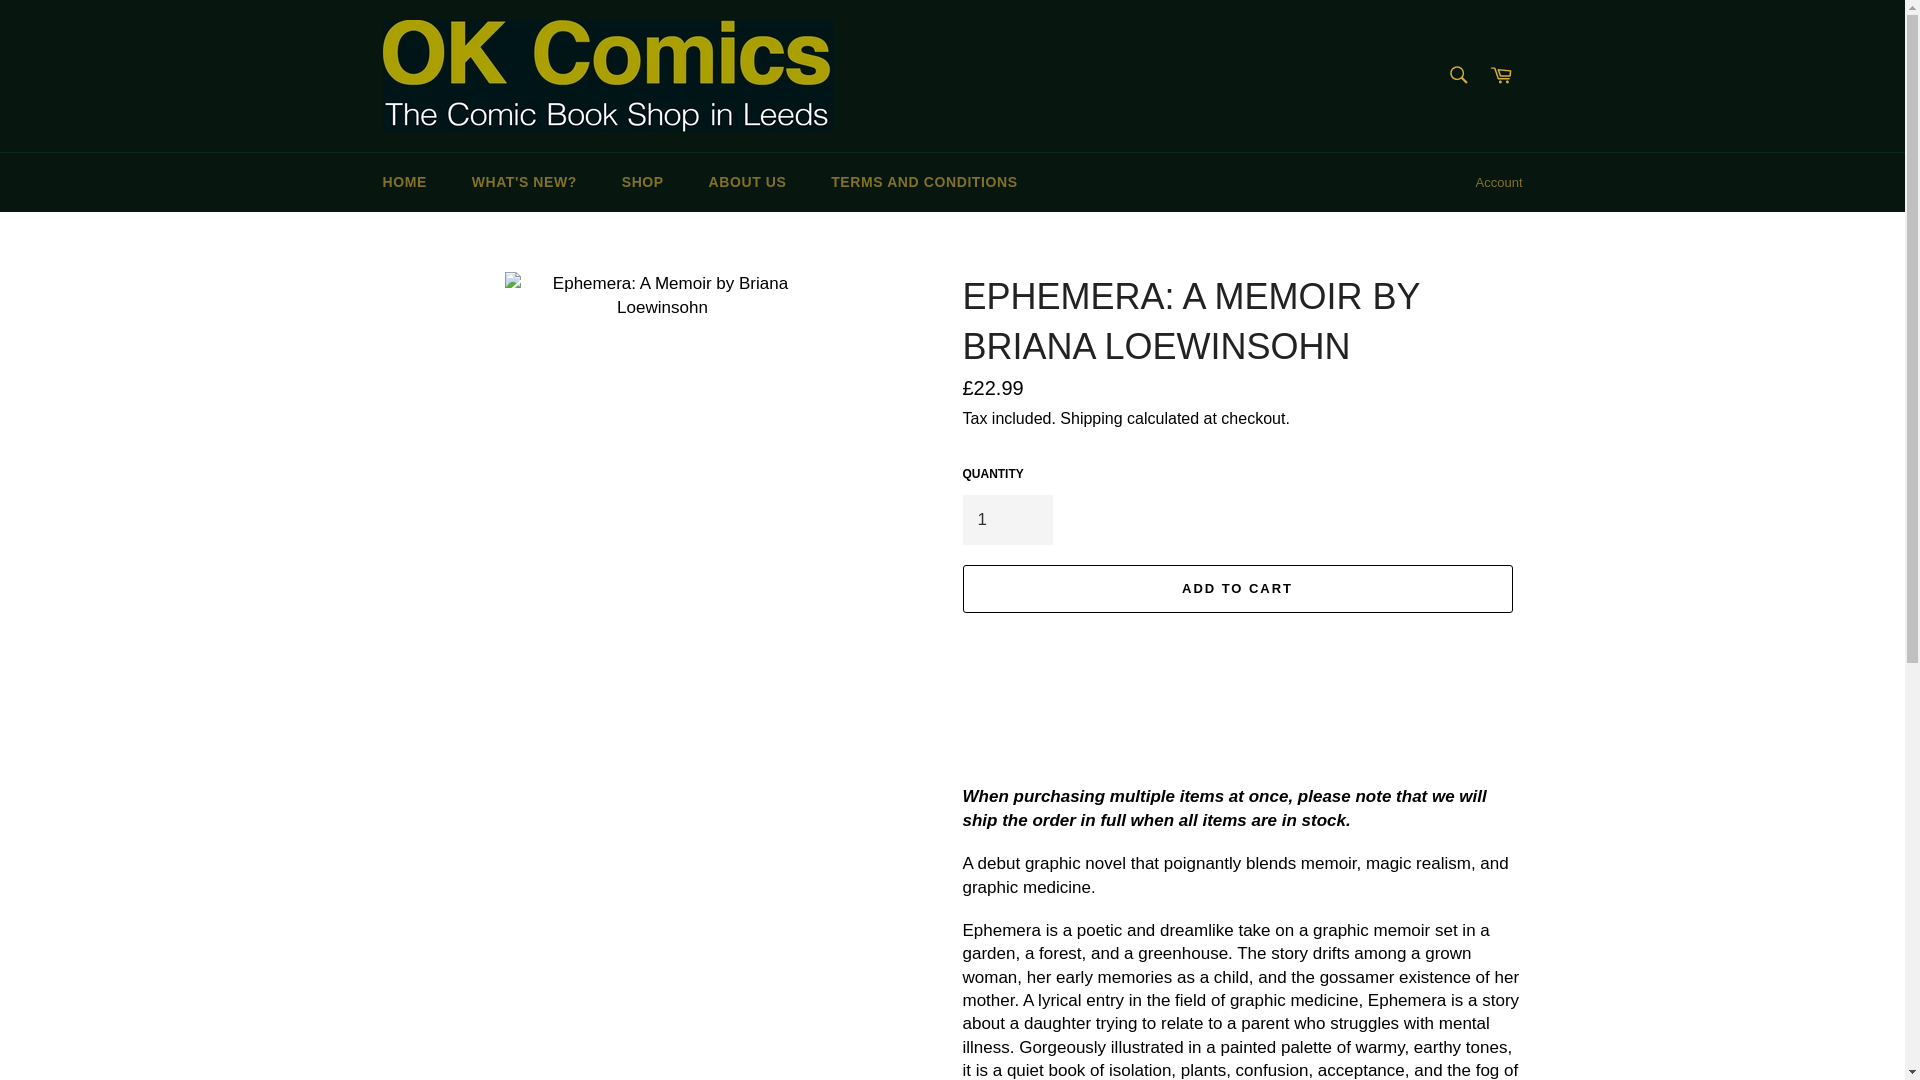 The width and height of the screenshot is (1920, 1080). What do you see at coordinates (1236, 588) in the screenshot?
I see `ADD TO CART` at bounding box center [1236, 588].